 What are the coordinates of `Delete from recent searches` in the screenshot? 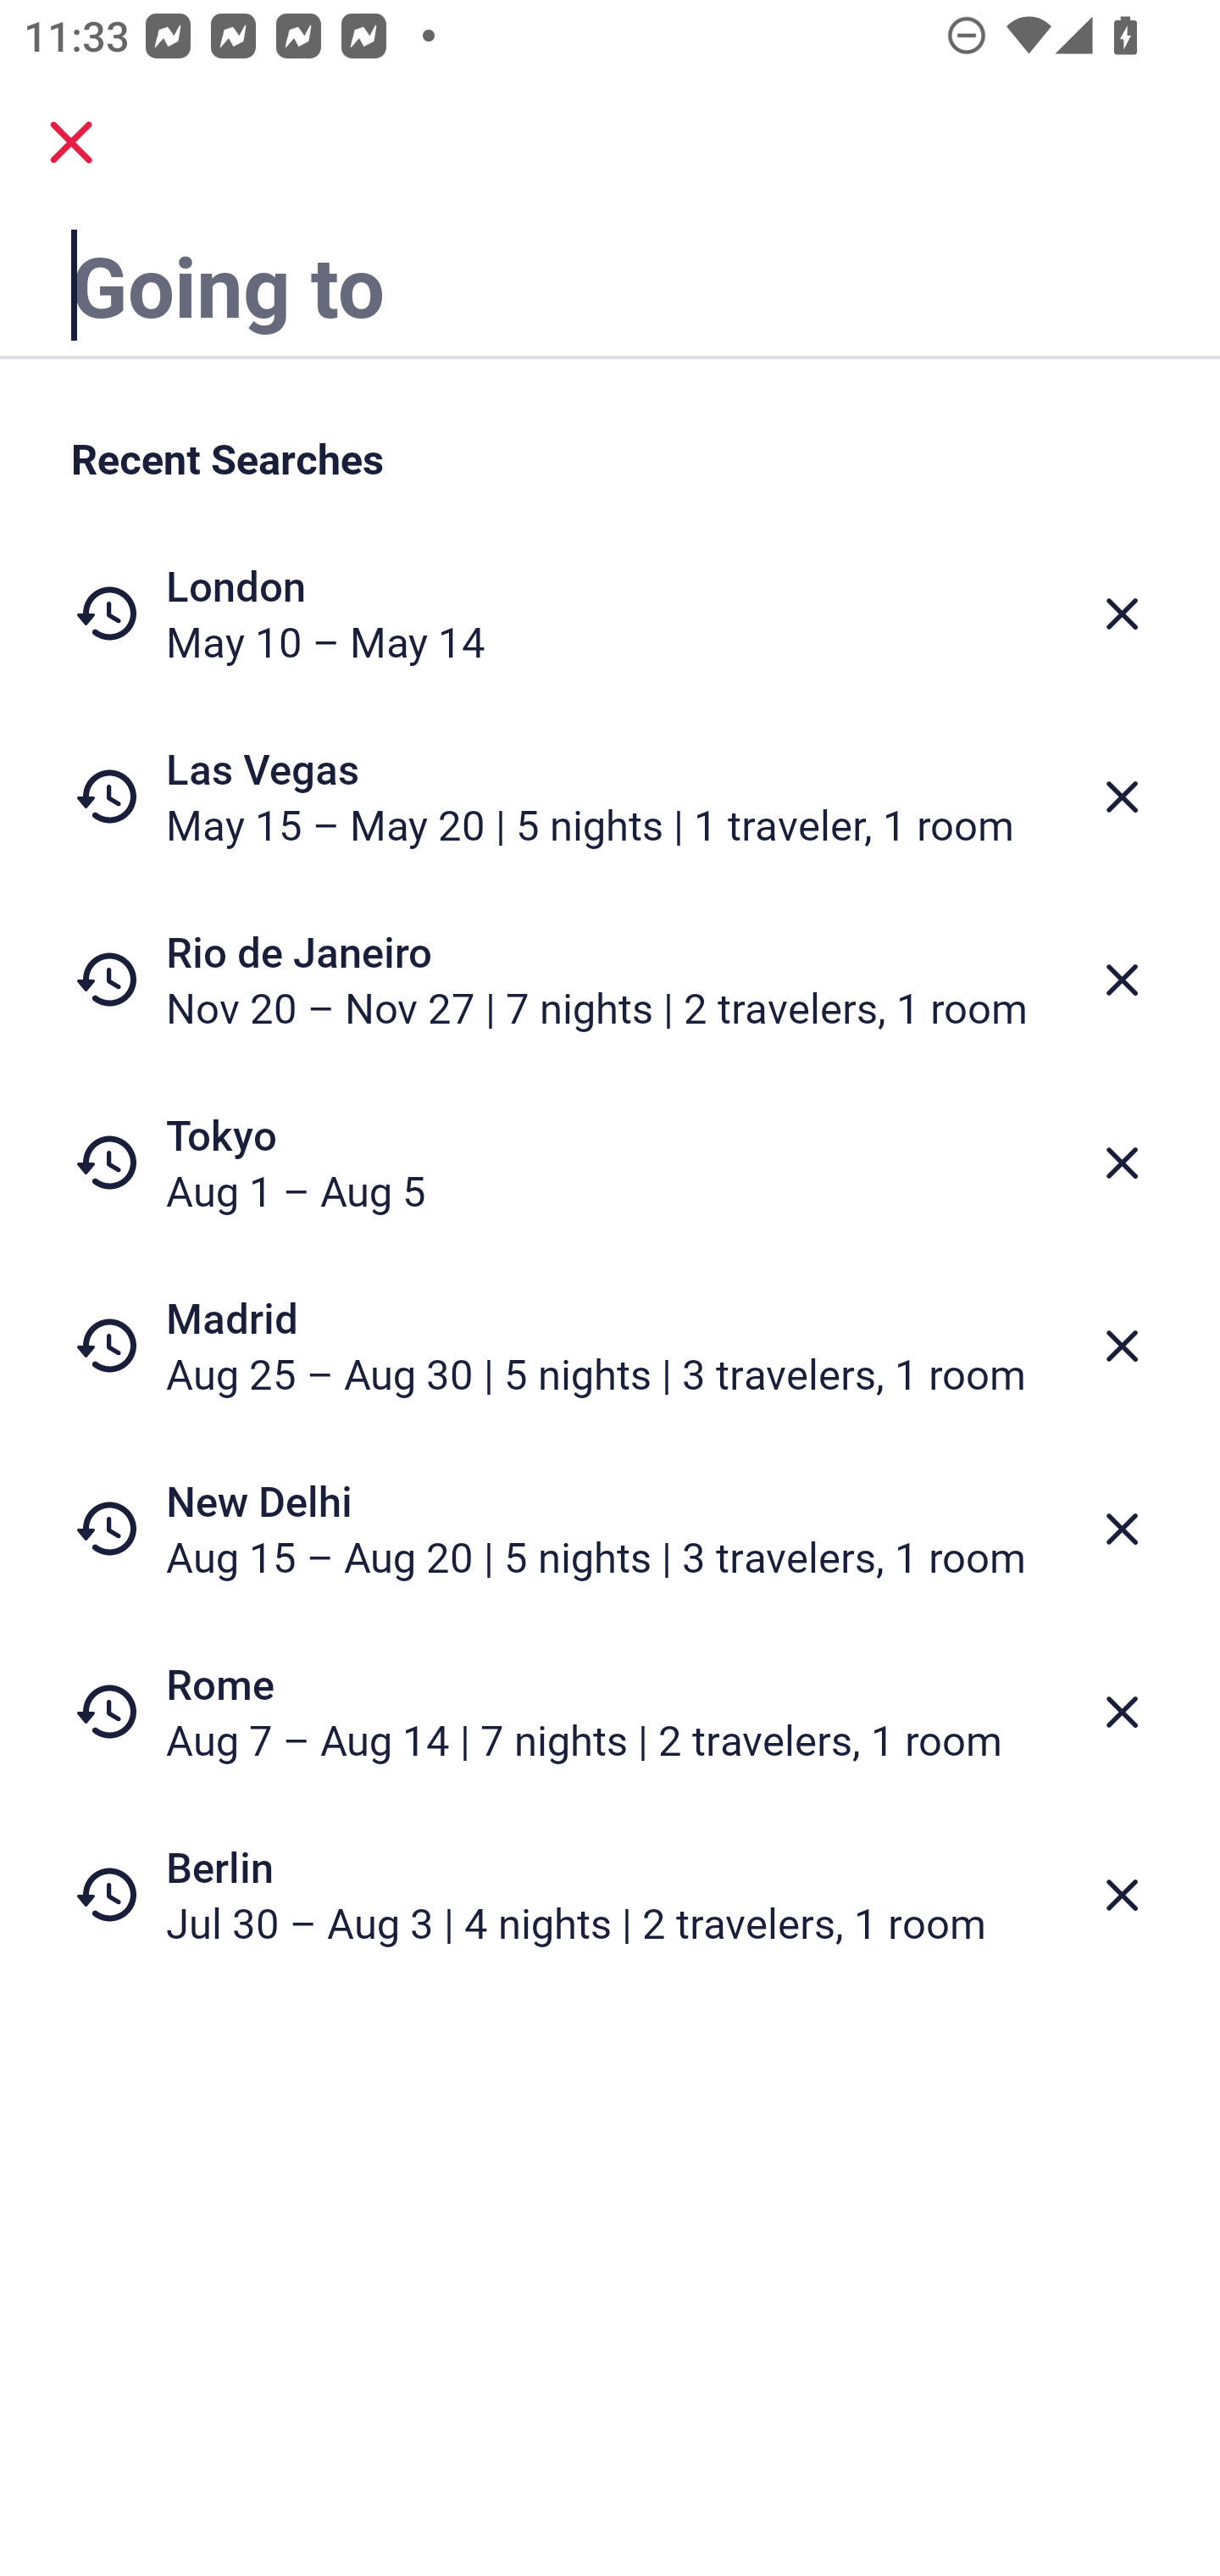 It's located at (1122, 1346).